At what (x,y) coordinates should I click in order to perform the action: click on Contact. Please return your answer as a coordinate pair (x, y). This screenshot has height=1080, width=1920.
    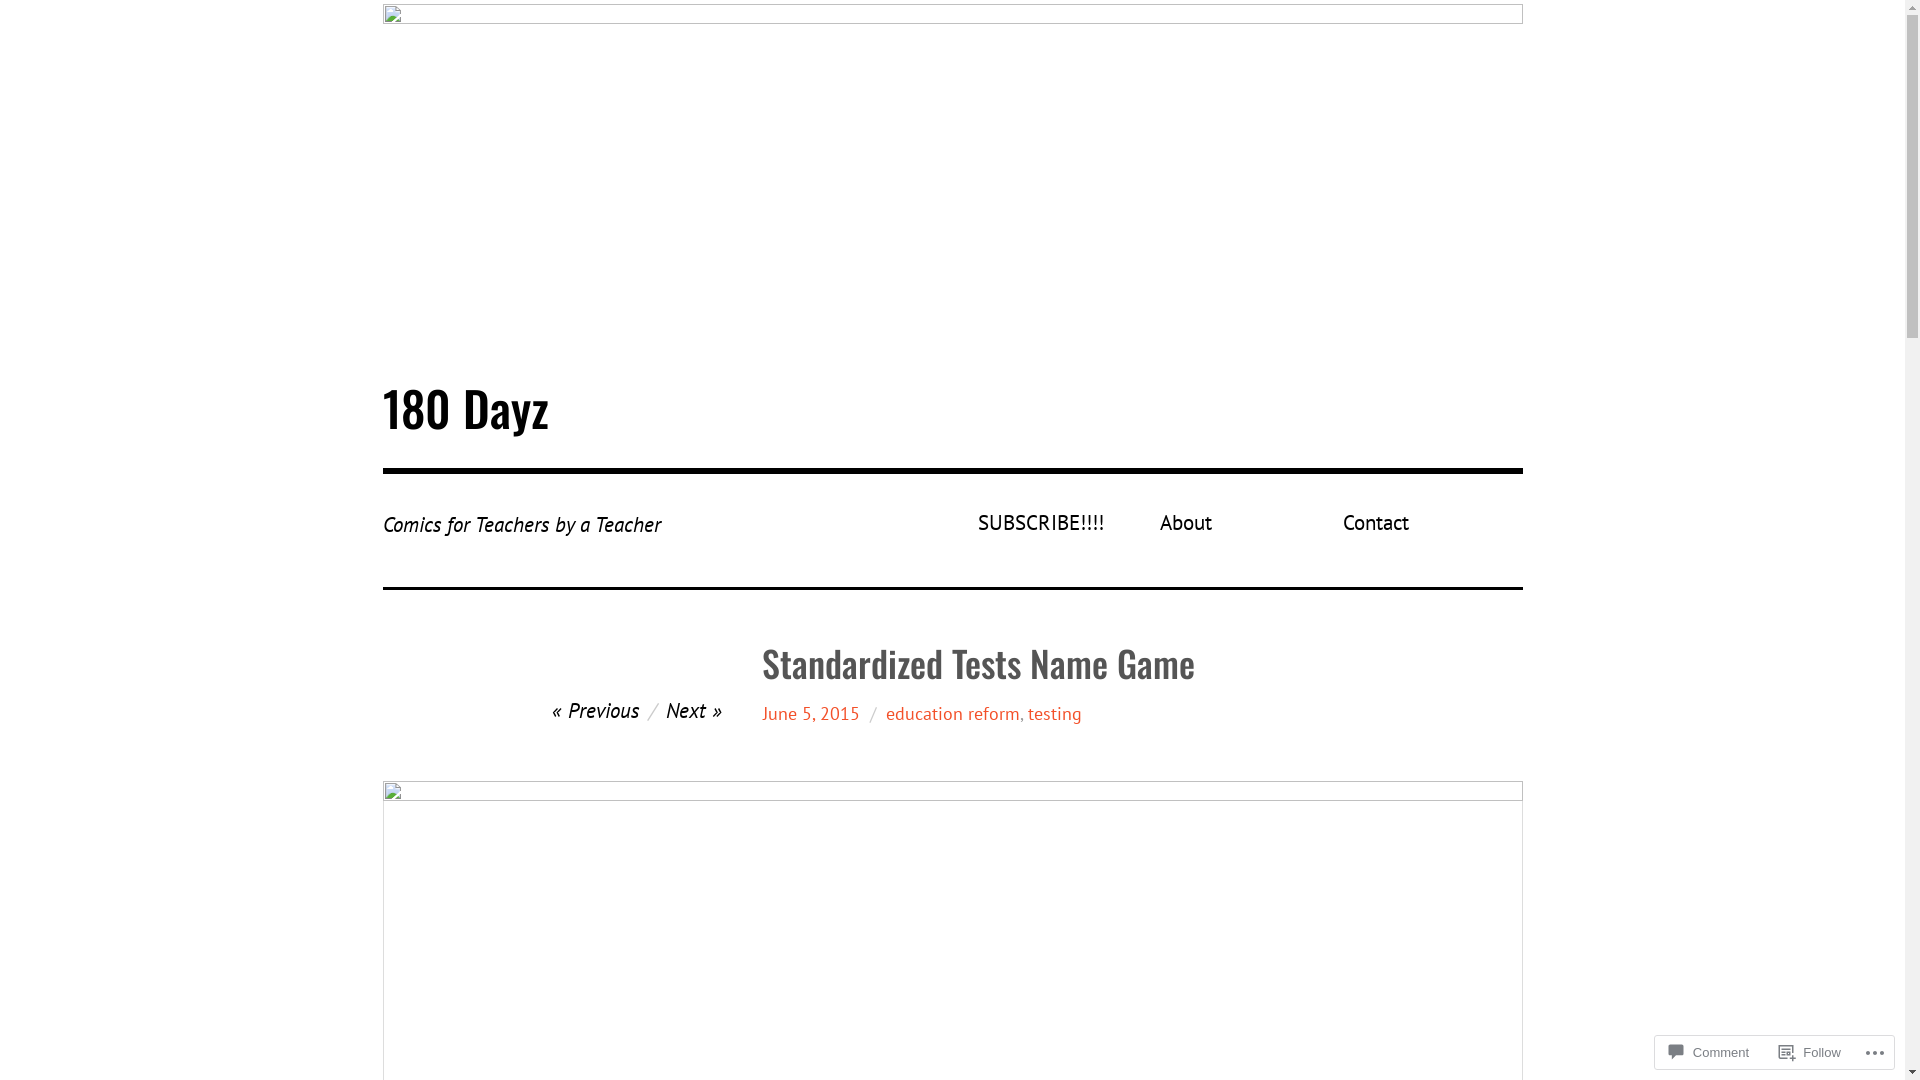
    Looking at the image, I should click on (1426, 523).